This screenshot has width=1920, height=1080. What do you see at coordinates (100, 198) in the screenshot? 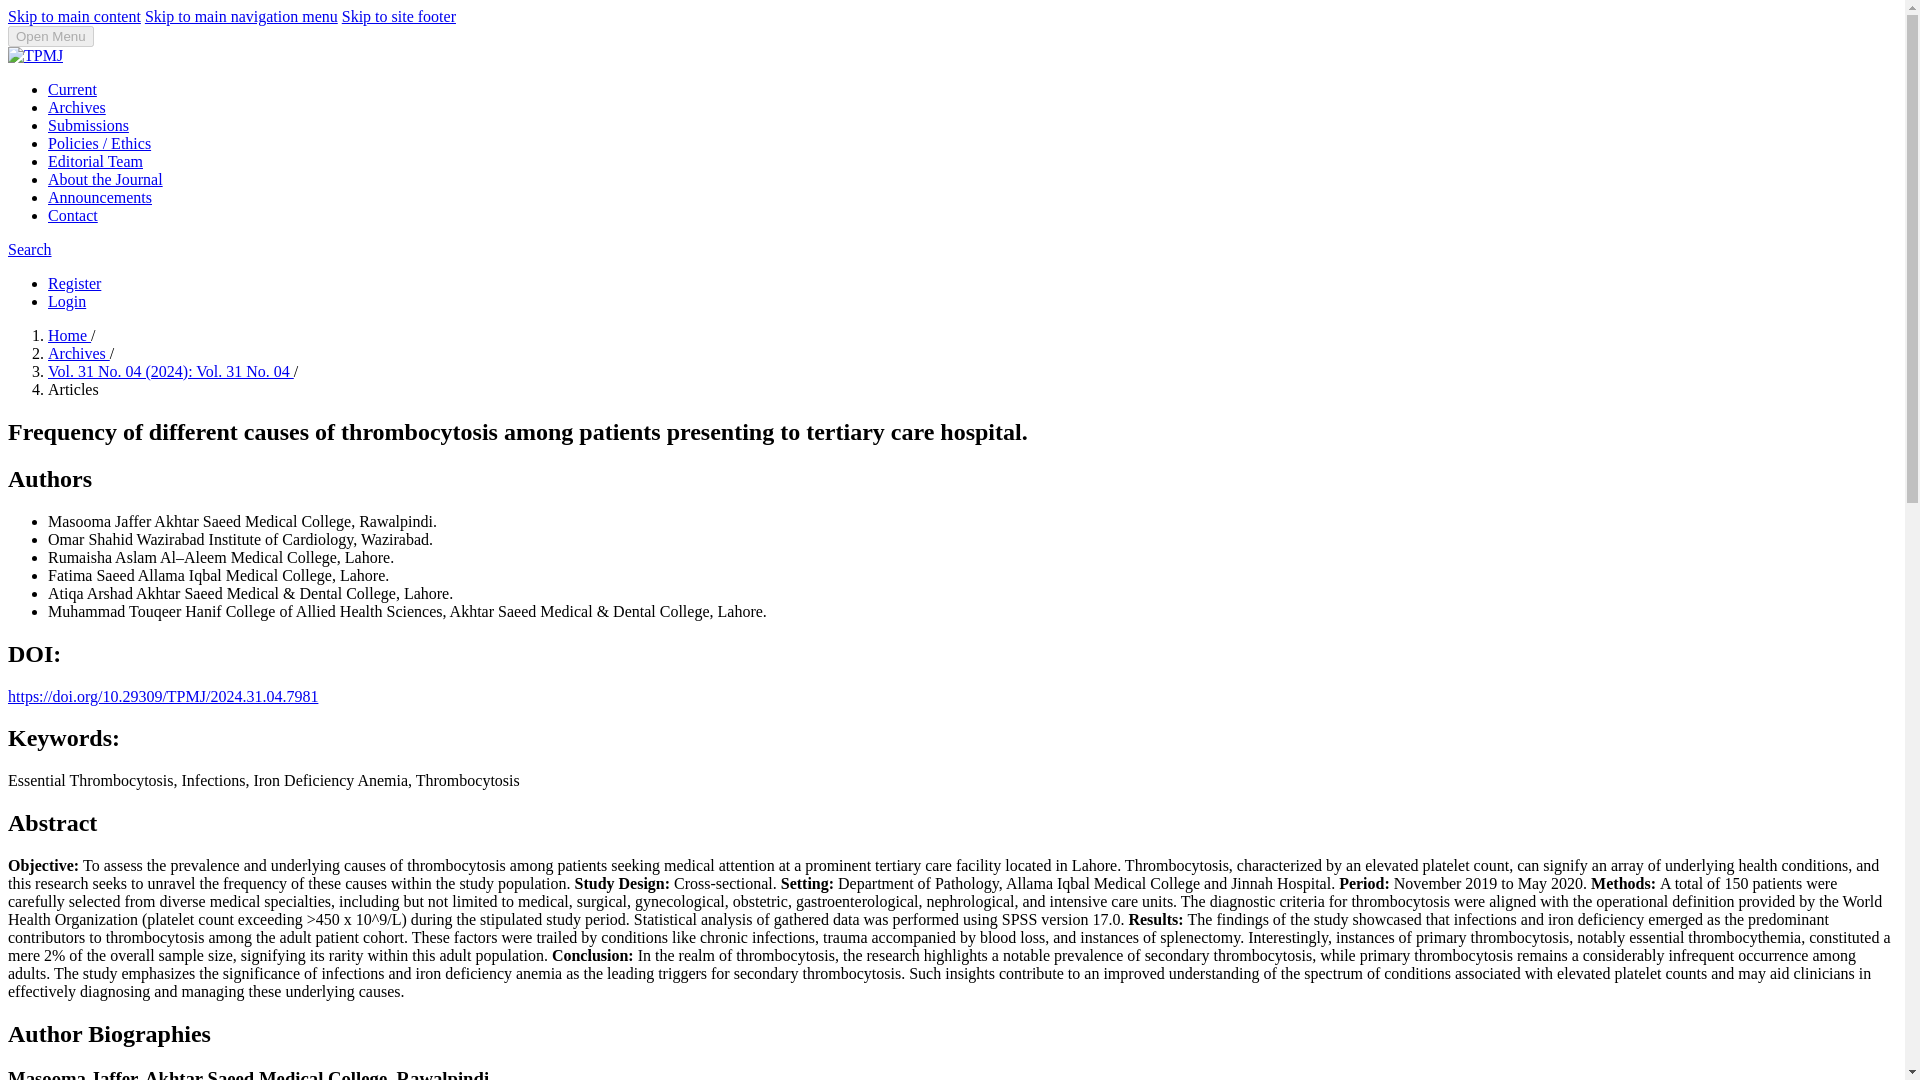
I see `Announcements` at bounding box center [100, 198].